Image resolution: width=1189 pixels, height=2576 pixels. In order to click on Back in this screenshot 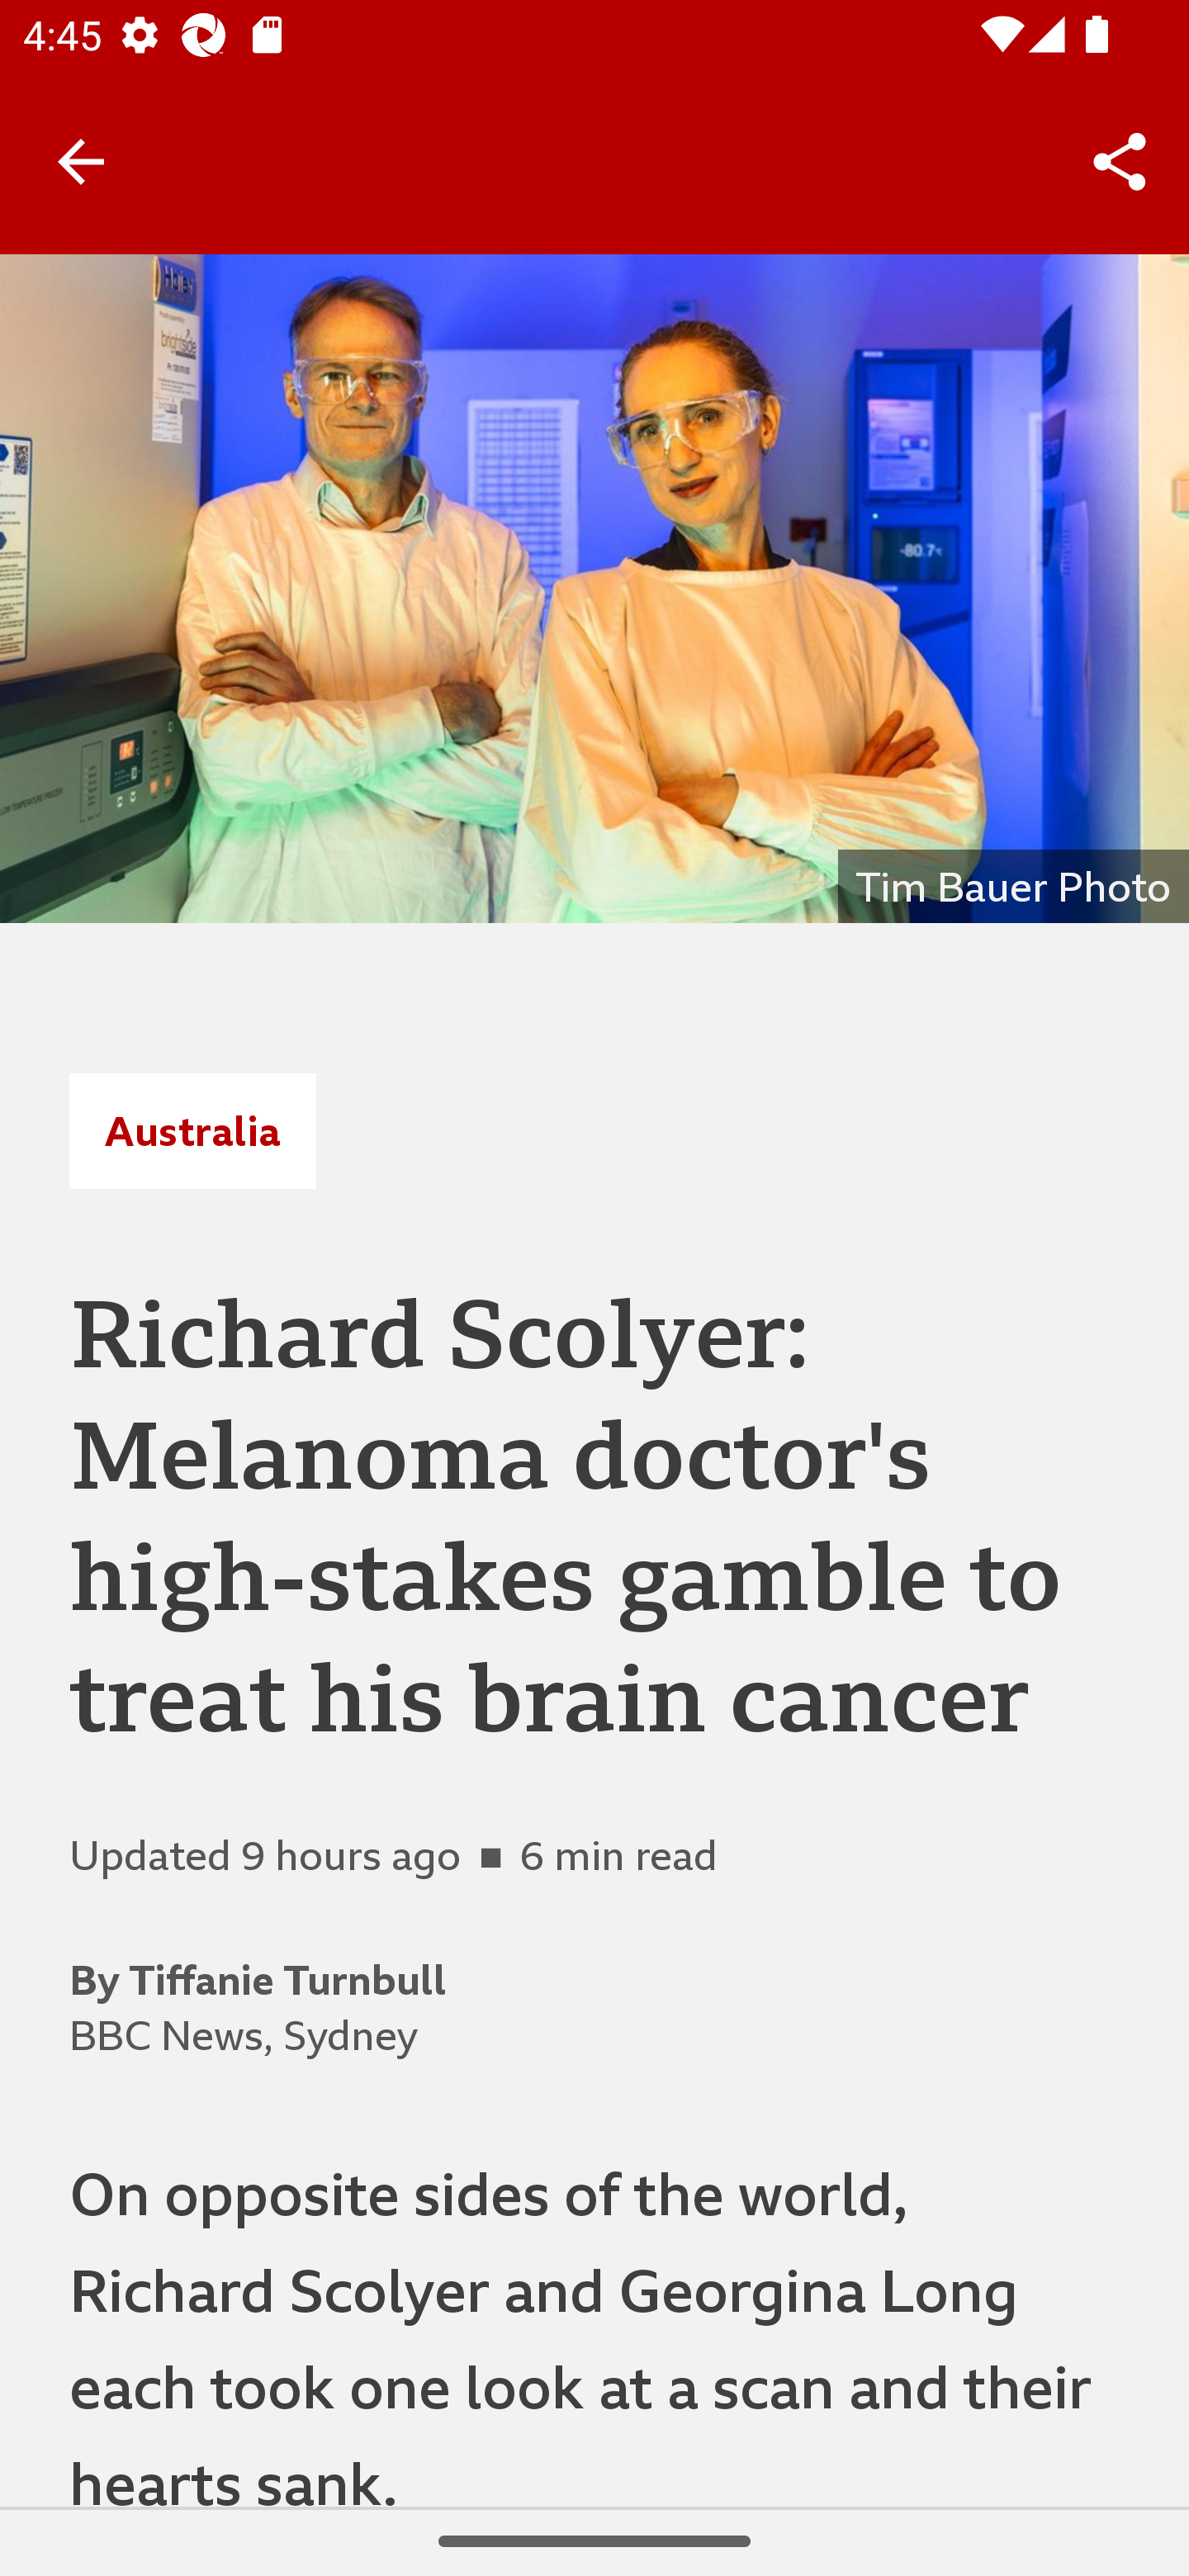, I will do `click(81, 160)`.